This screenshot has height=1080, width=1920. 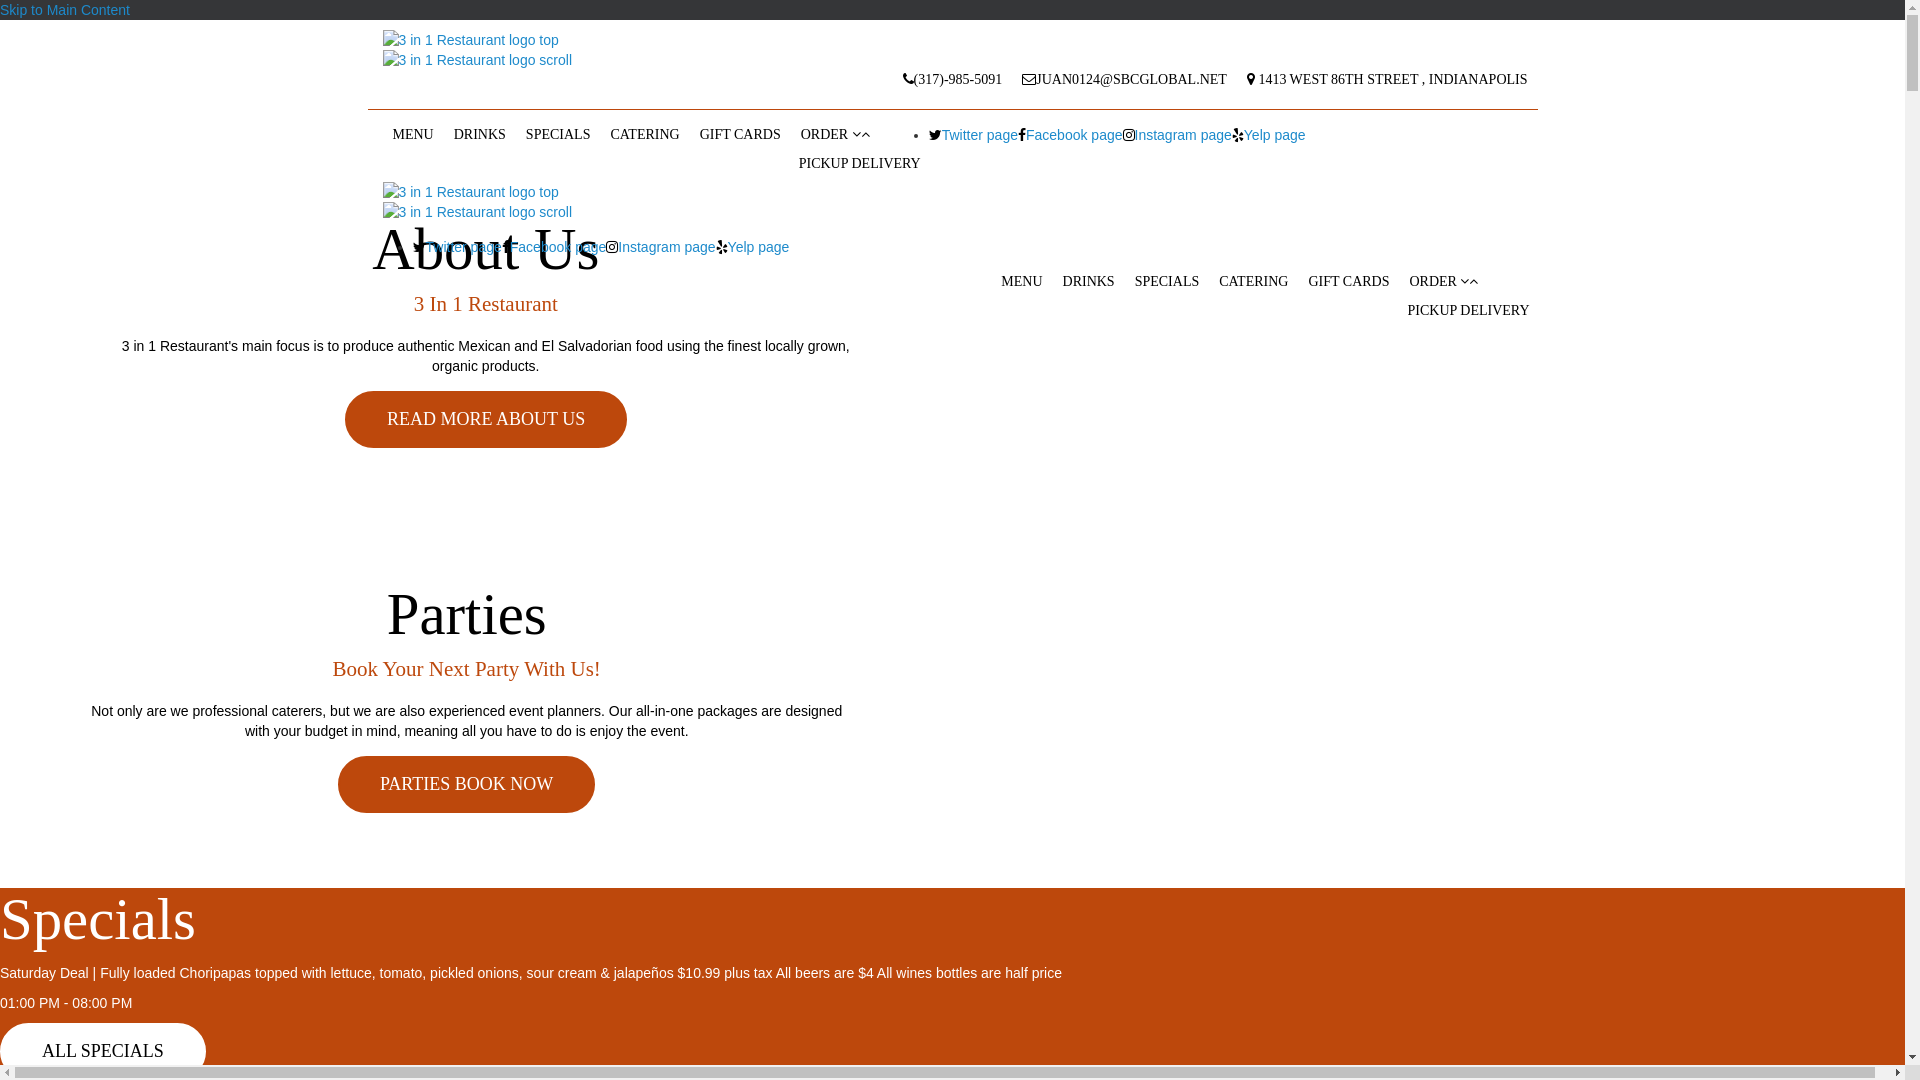 I want to click on DELIVERY, so click(x=886, y=163).